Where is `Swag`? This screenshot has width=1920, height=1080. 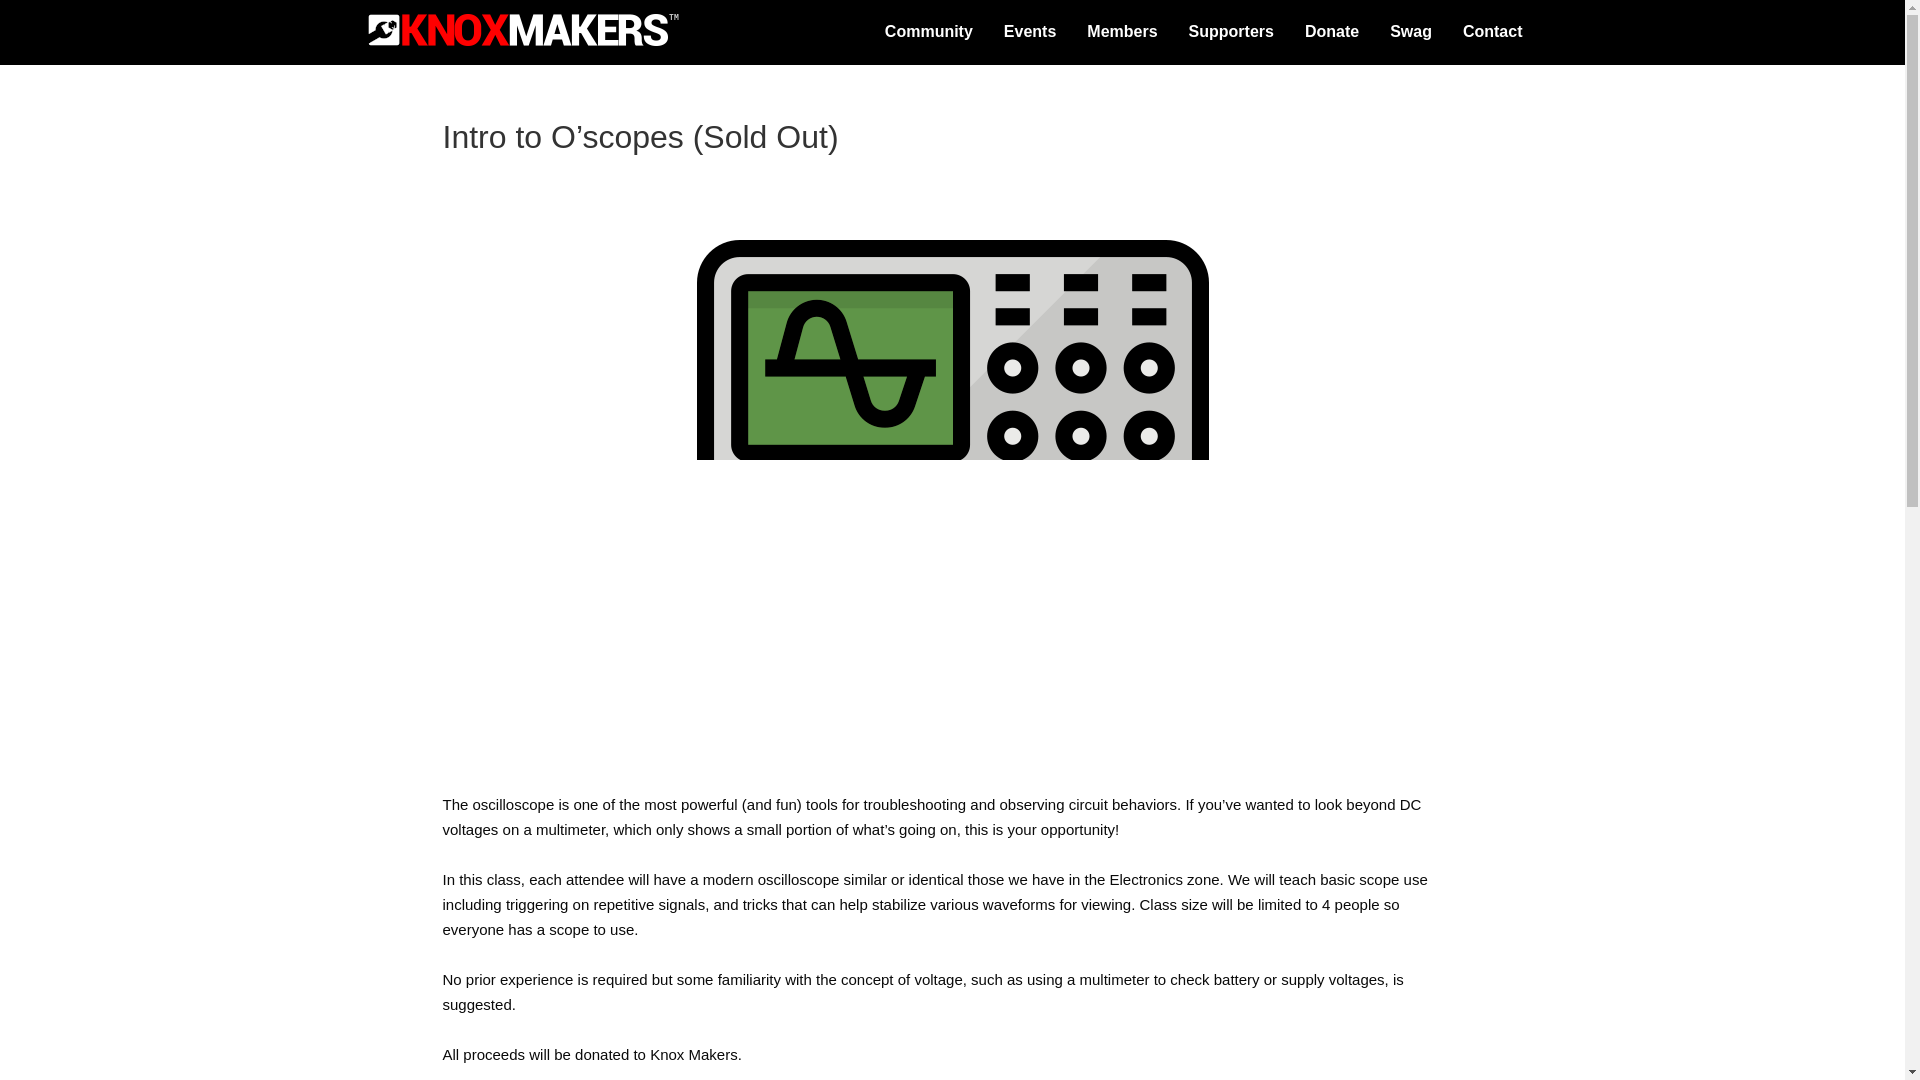 Swag is located at coordinates (1410, 32).